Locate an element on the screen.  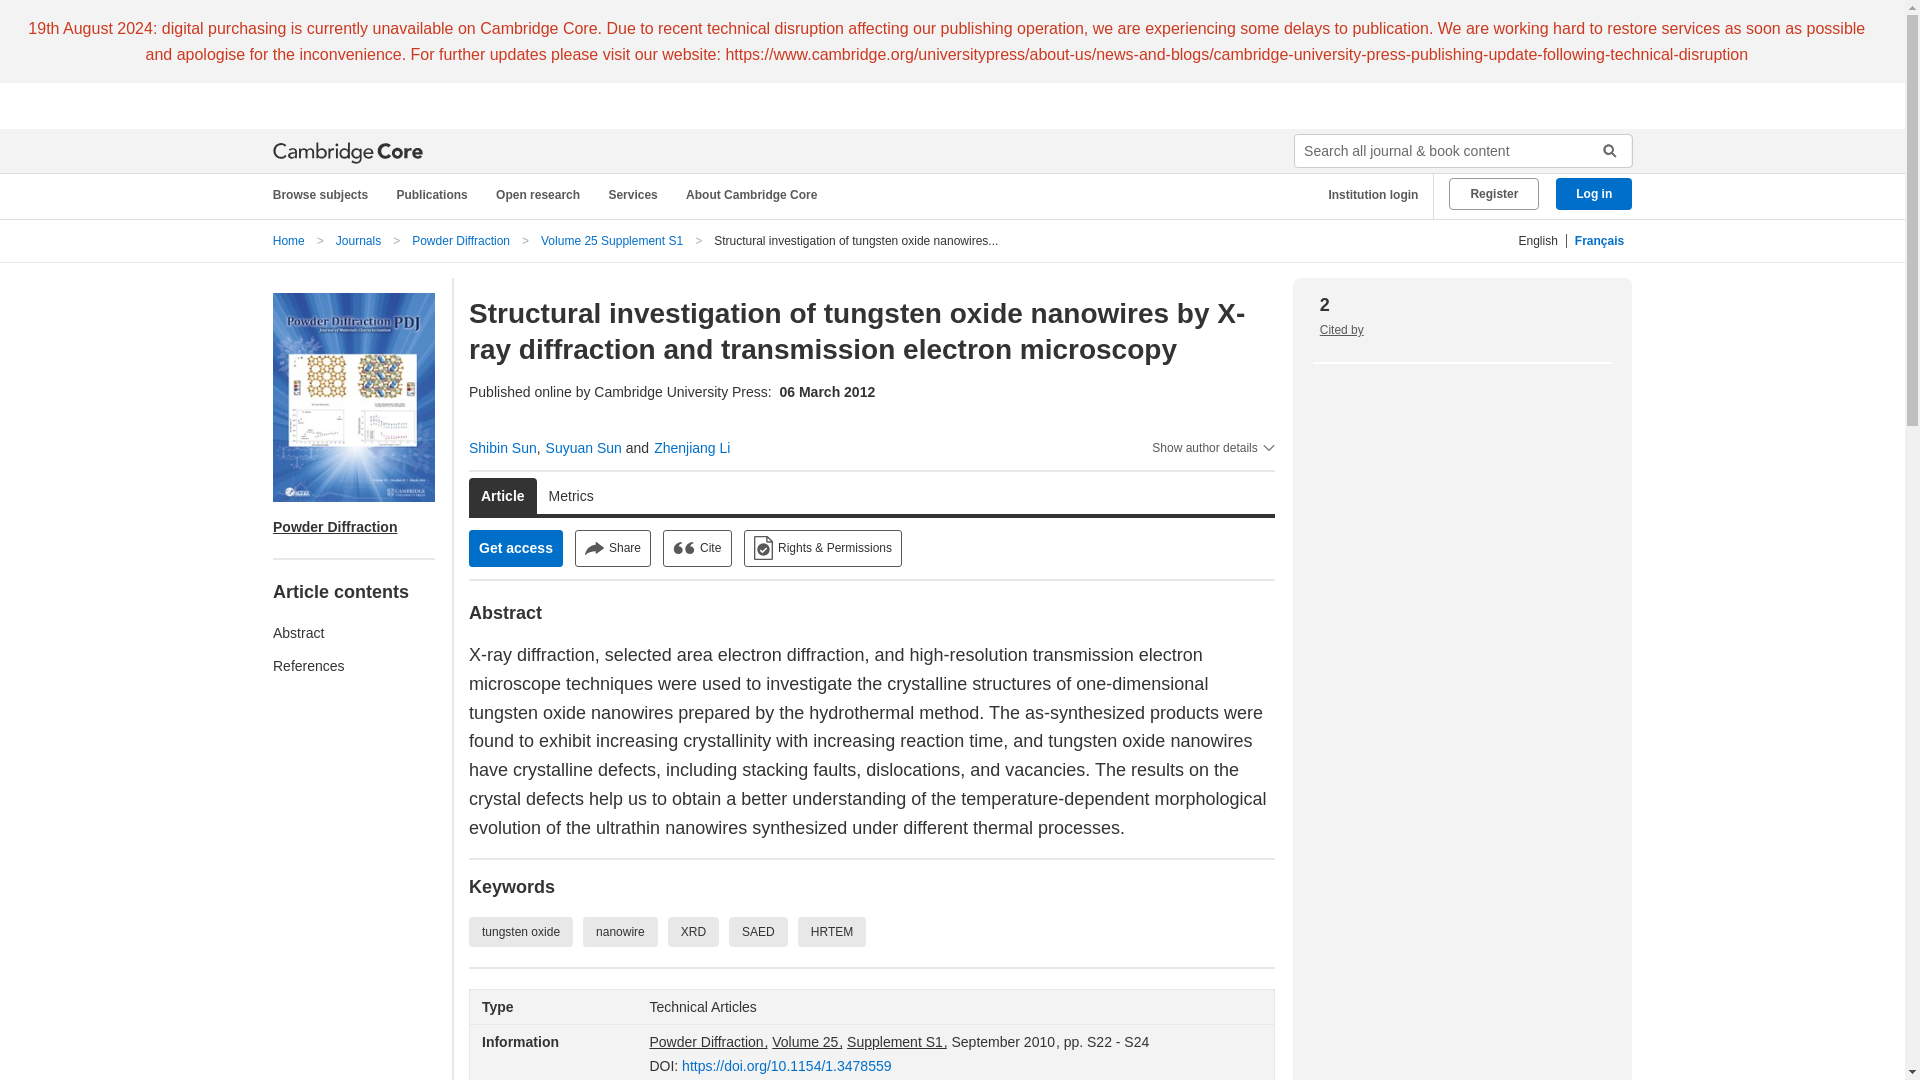
Journals is located at coordinates (358, 241).